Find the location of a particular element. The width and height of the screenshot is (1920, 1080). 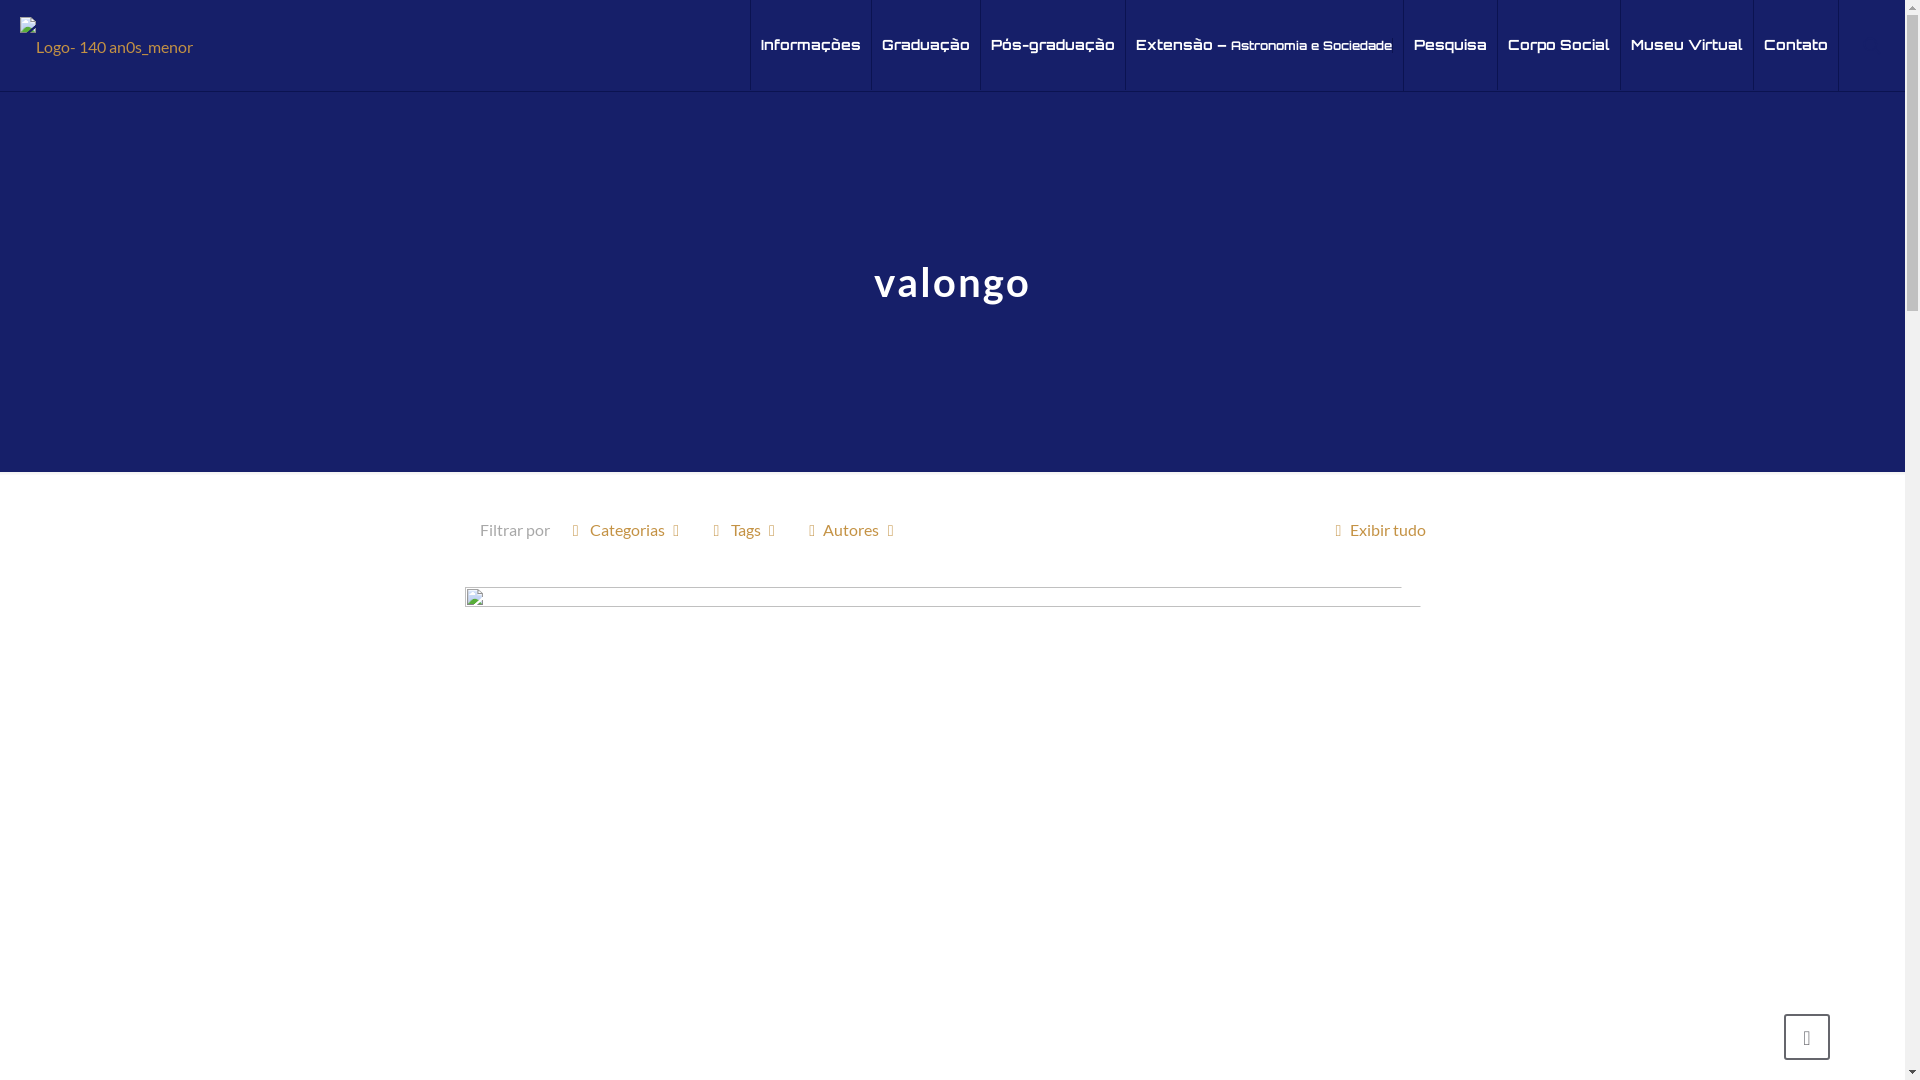

Tags is located at coordinates (746, 530).